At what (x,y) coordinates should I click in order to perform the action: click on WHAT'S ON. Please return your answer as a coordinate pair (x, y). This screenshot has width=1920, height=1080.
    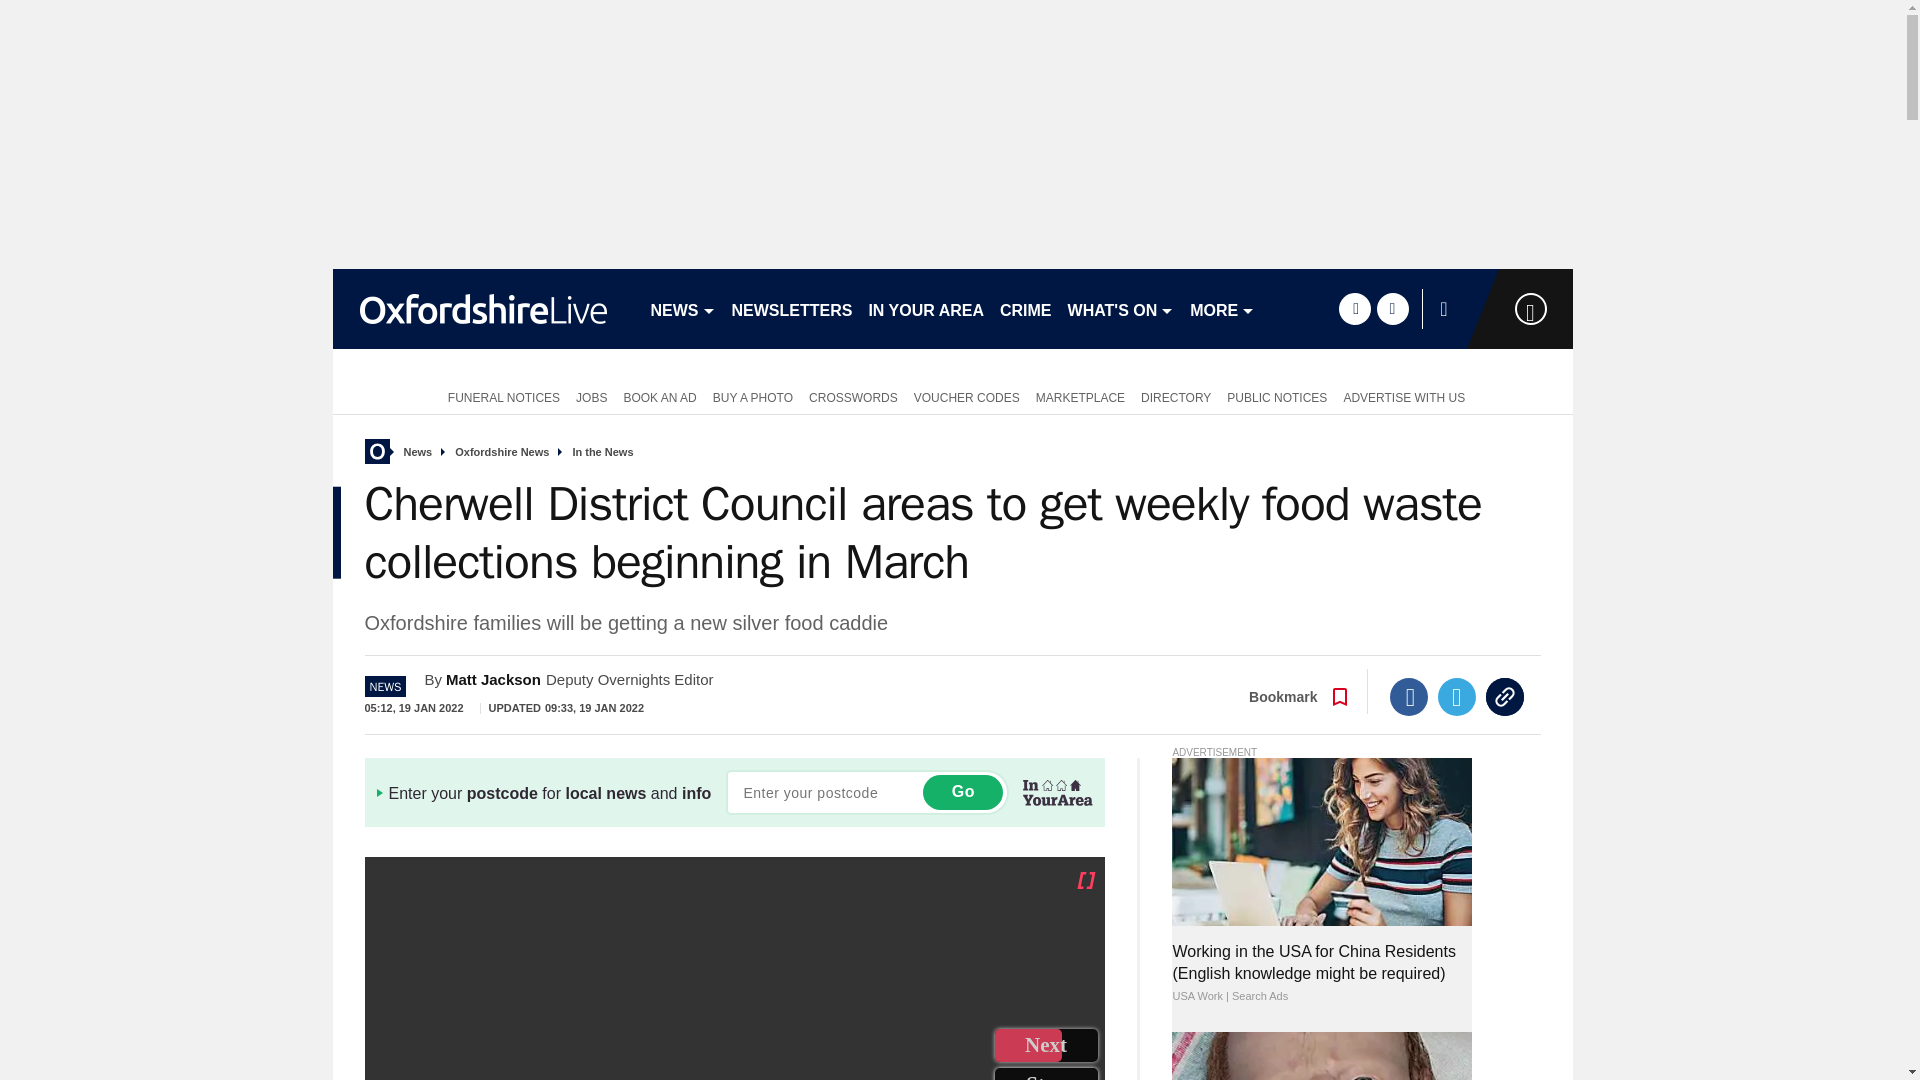
    Looking at the image, I should click on (1120, 308).